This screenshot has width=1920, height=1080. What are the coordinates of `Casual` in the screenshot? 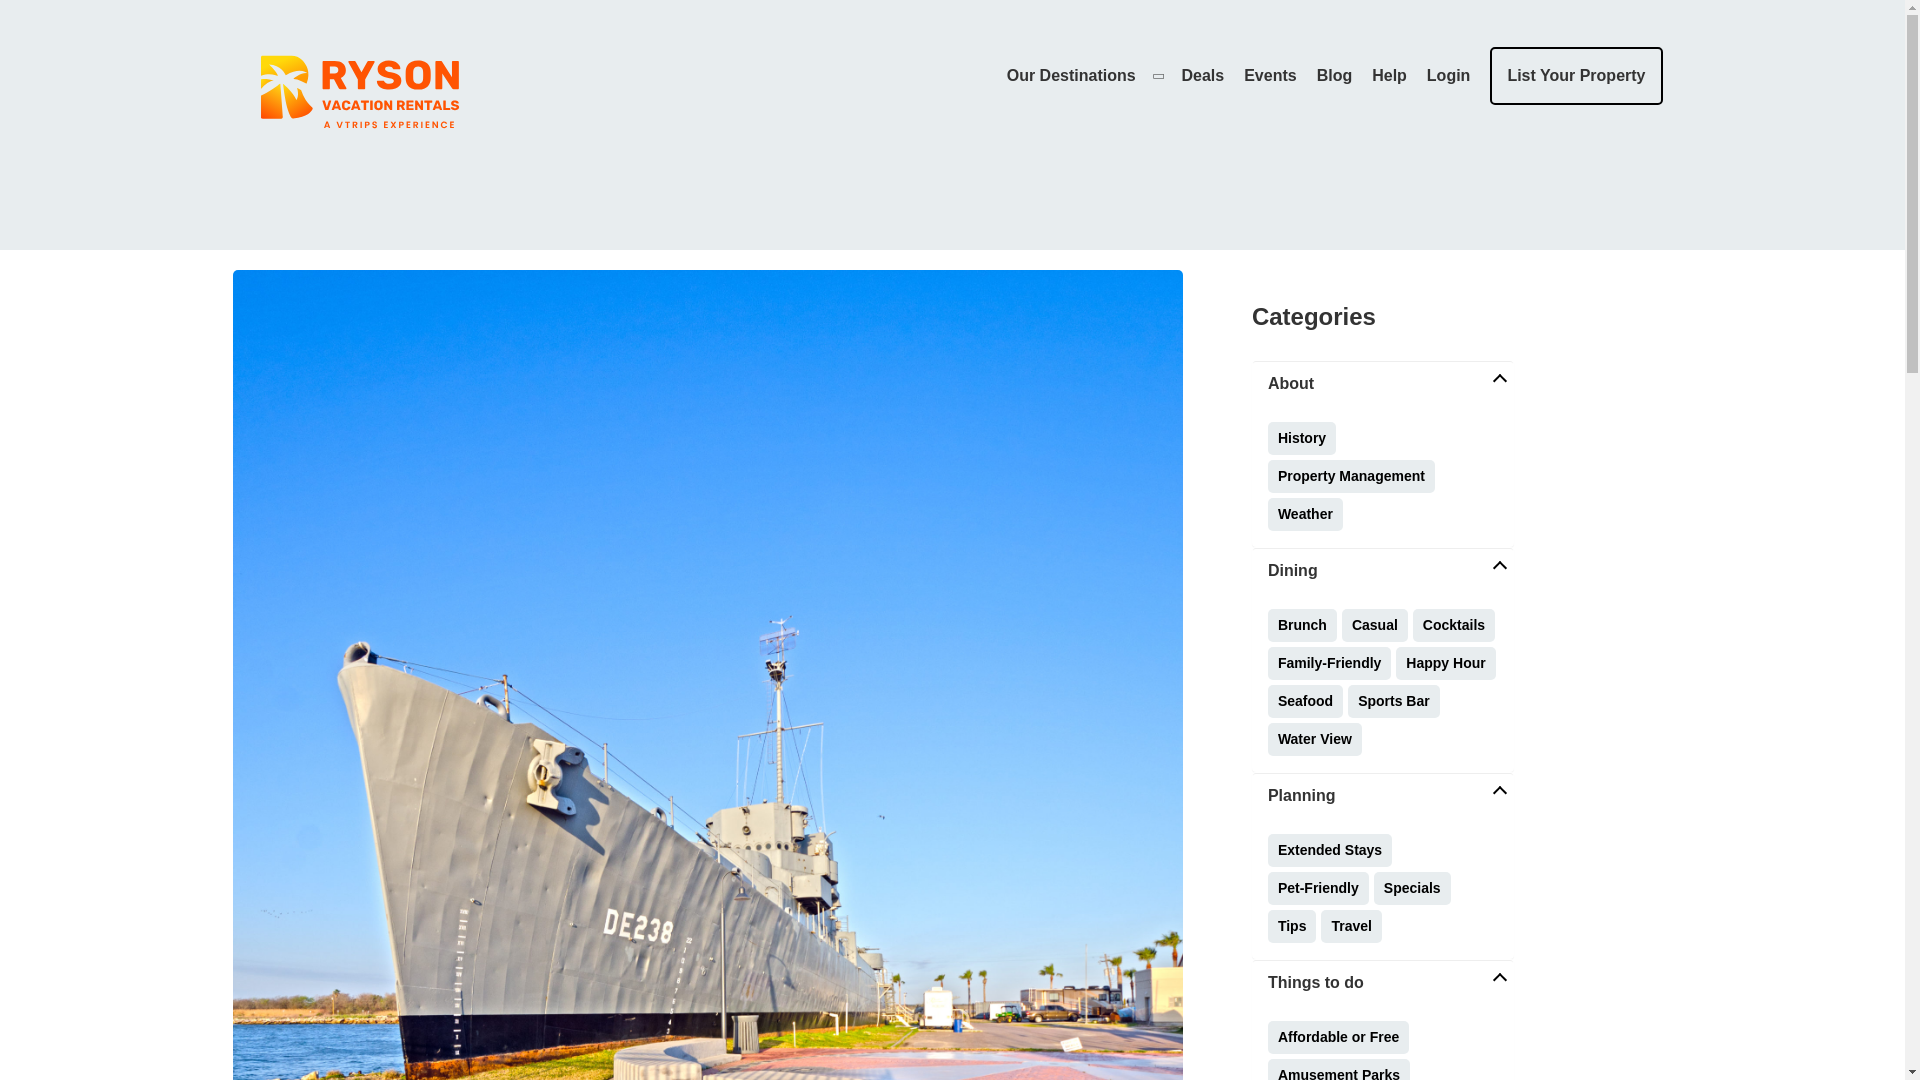 It's located at (1374, 625).